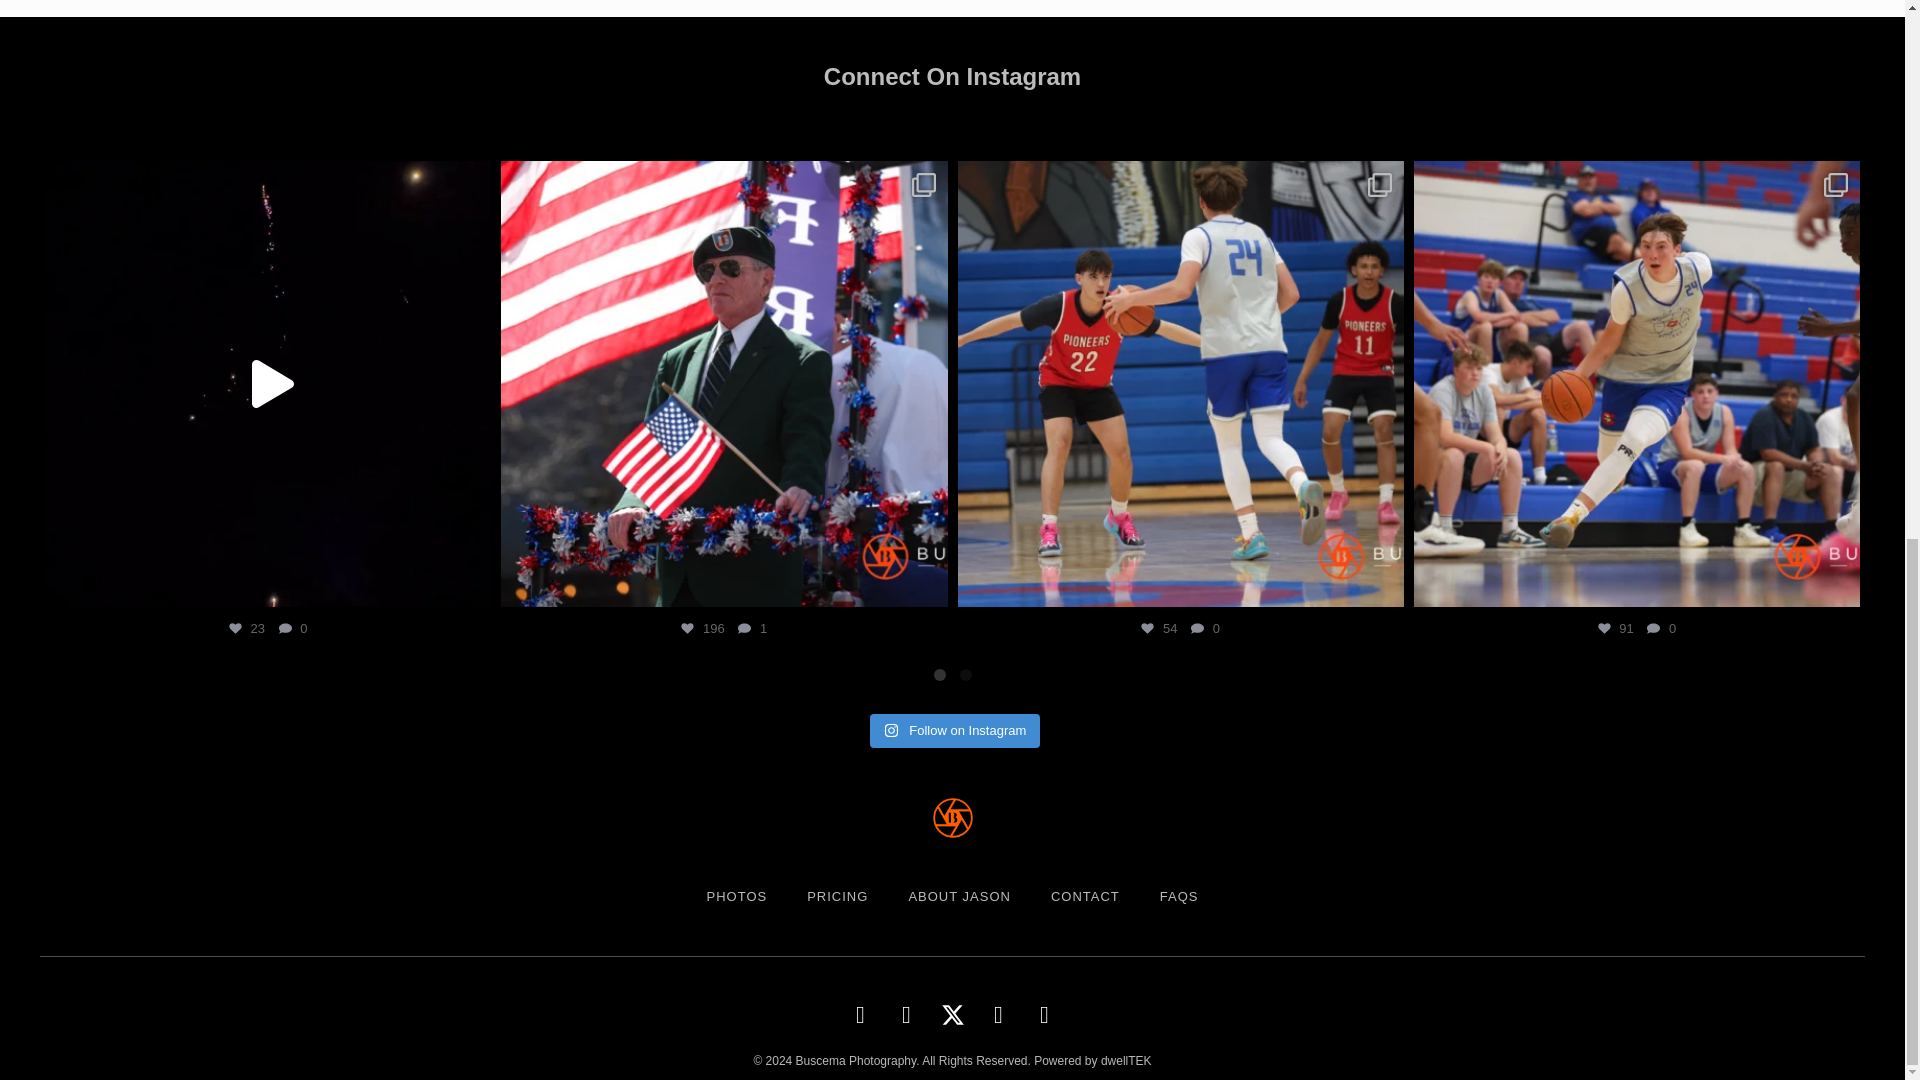 This screenshot has height=1080, width=1920. What do you see at coordinates (951, 818) in the screenshot?
I see `Buscema Photography Logo Mark` at bounding box center [951, 818].